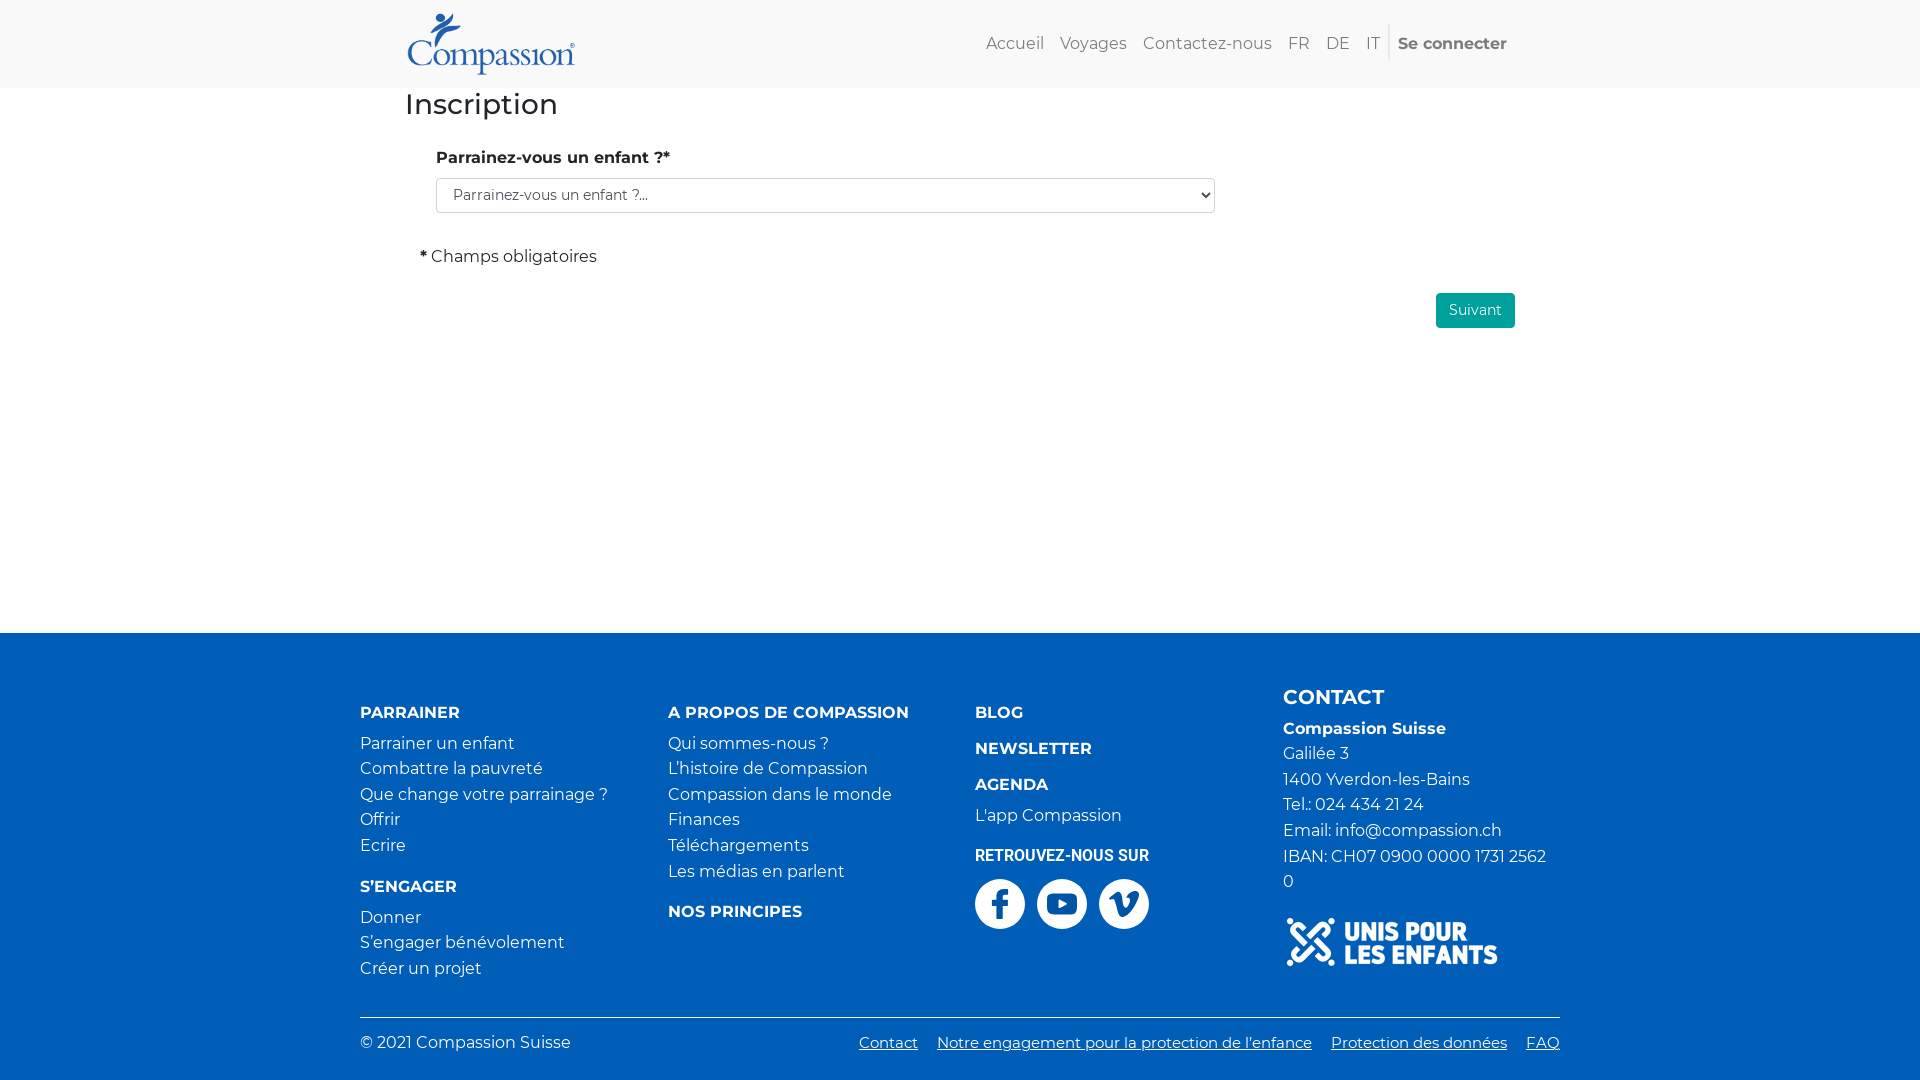 The height and width of the screenshot is (1080, 1920). Describe the element at coordinates (499, 713) in the screenshot. I see `PARRAINER` at that location.